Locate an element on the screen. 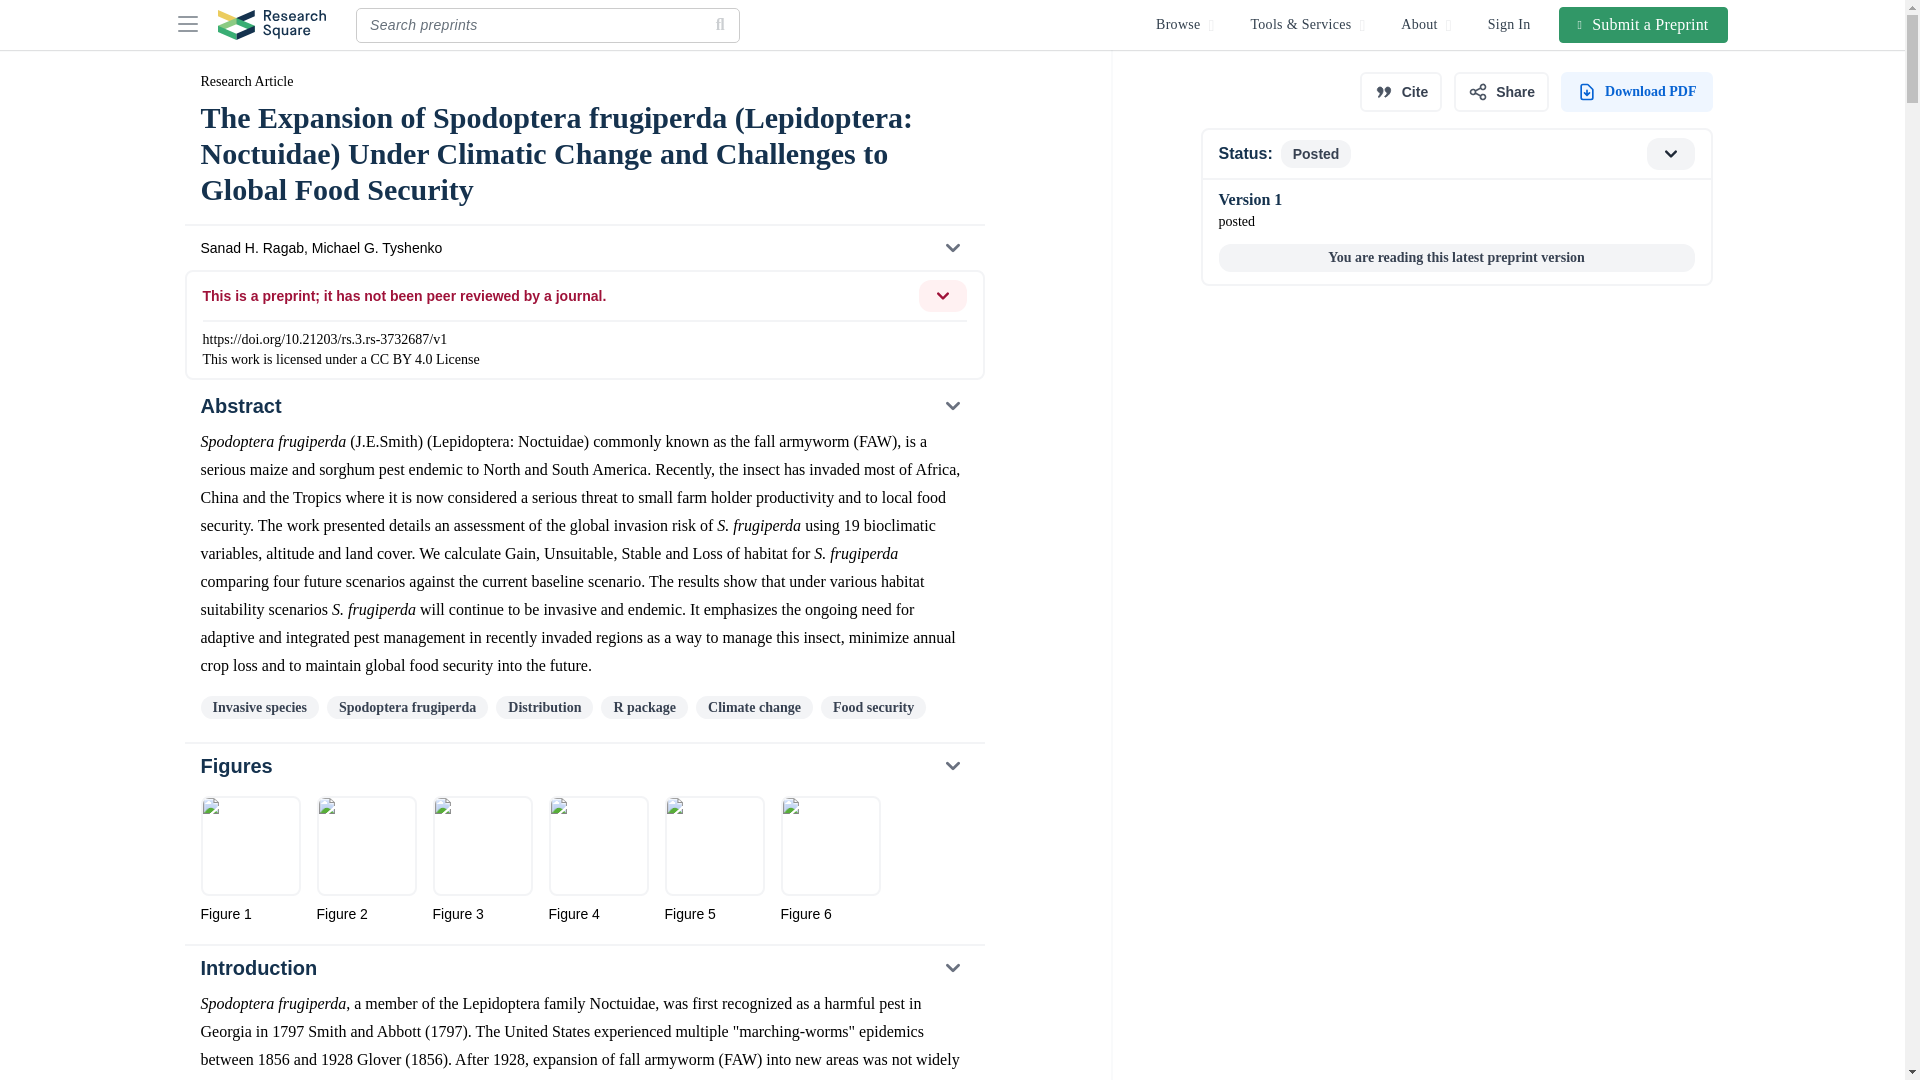 Image resolution: width=1920 pixels, height=1080 pixels. Sanad H. Ragab, Michael G. Tyshenko is located at coordinates (583, 248).